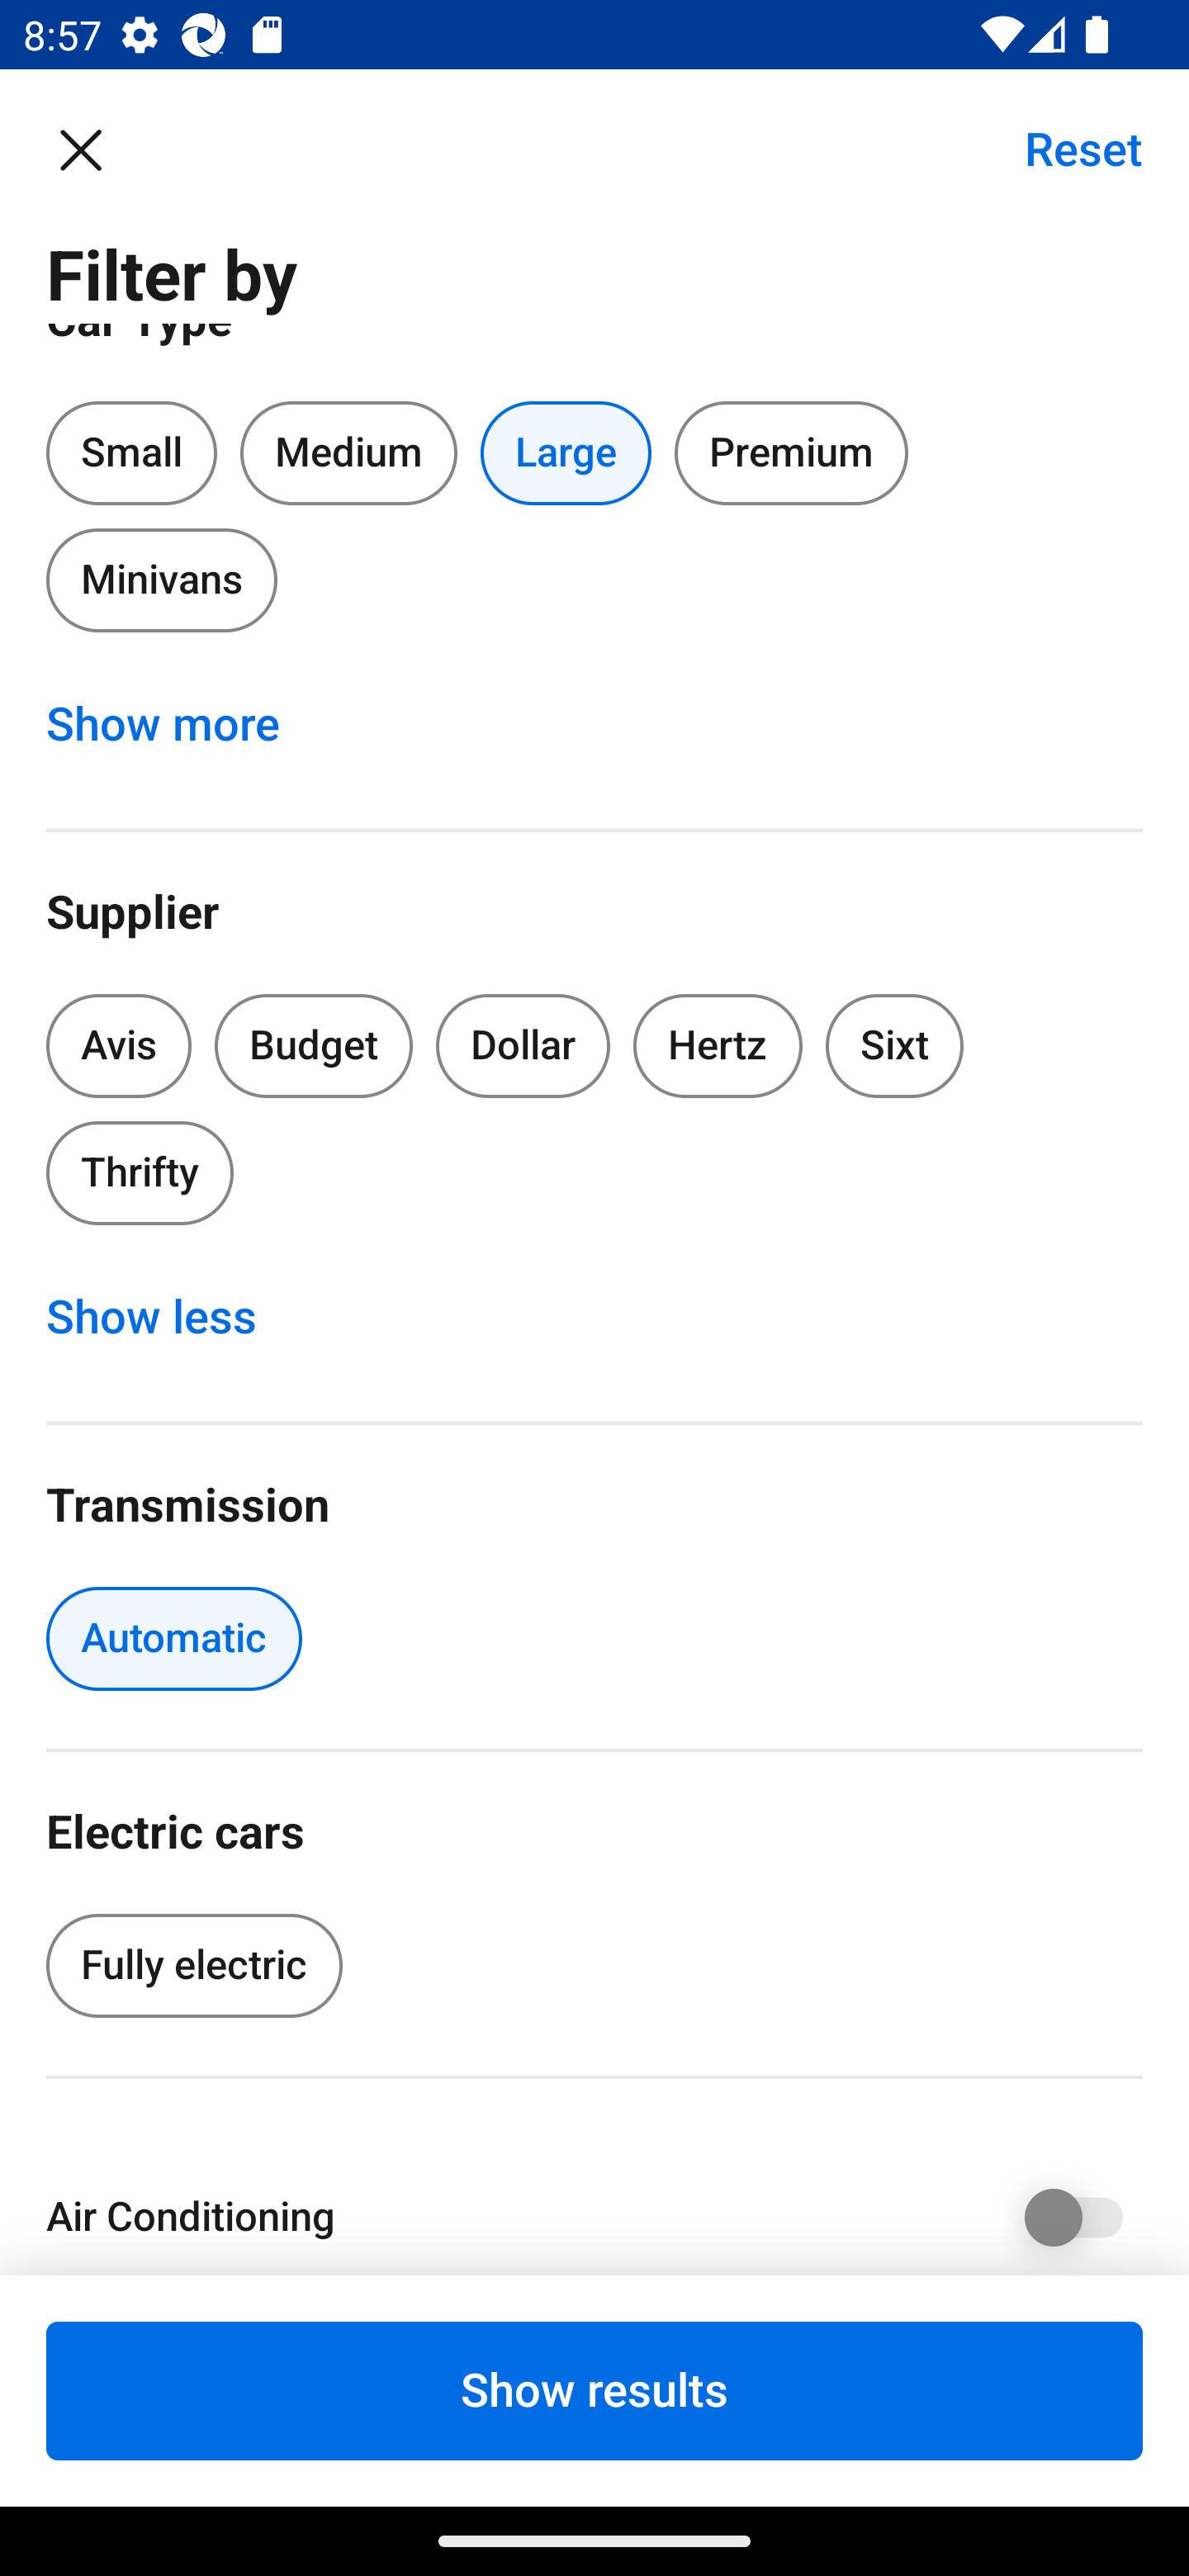 This screenshot has width=1189, height=2576. I want to click on Sixt, so click(894, 1045).